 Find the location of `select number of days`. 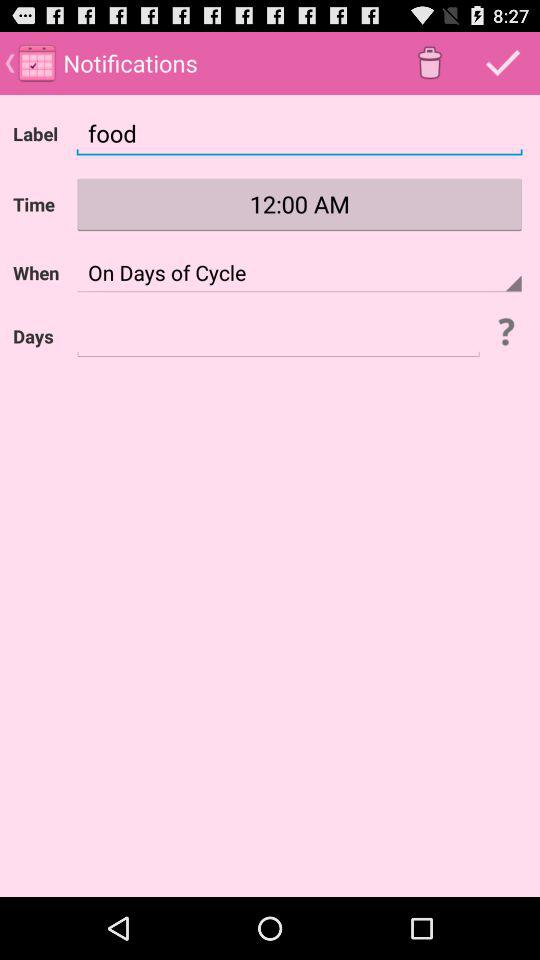

select number of days is located at coordinates (278, 336).